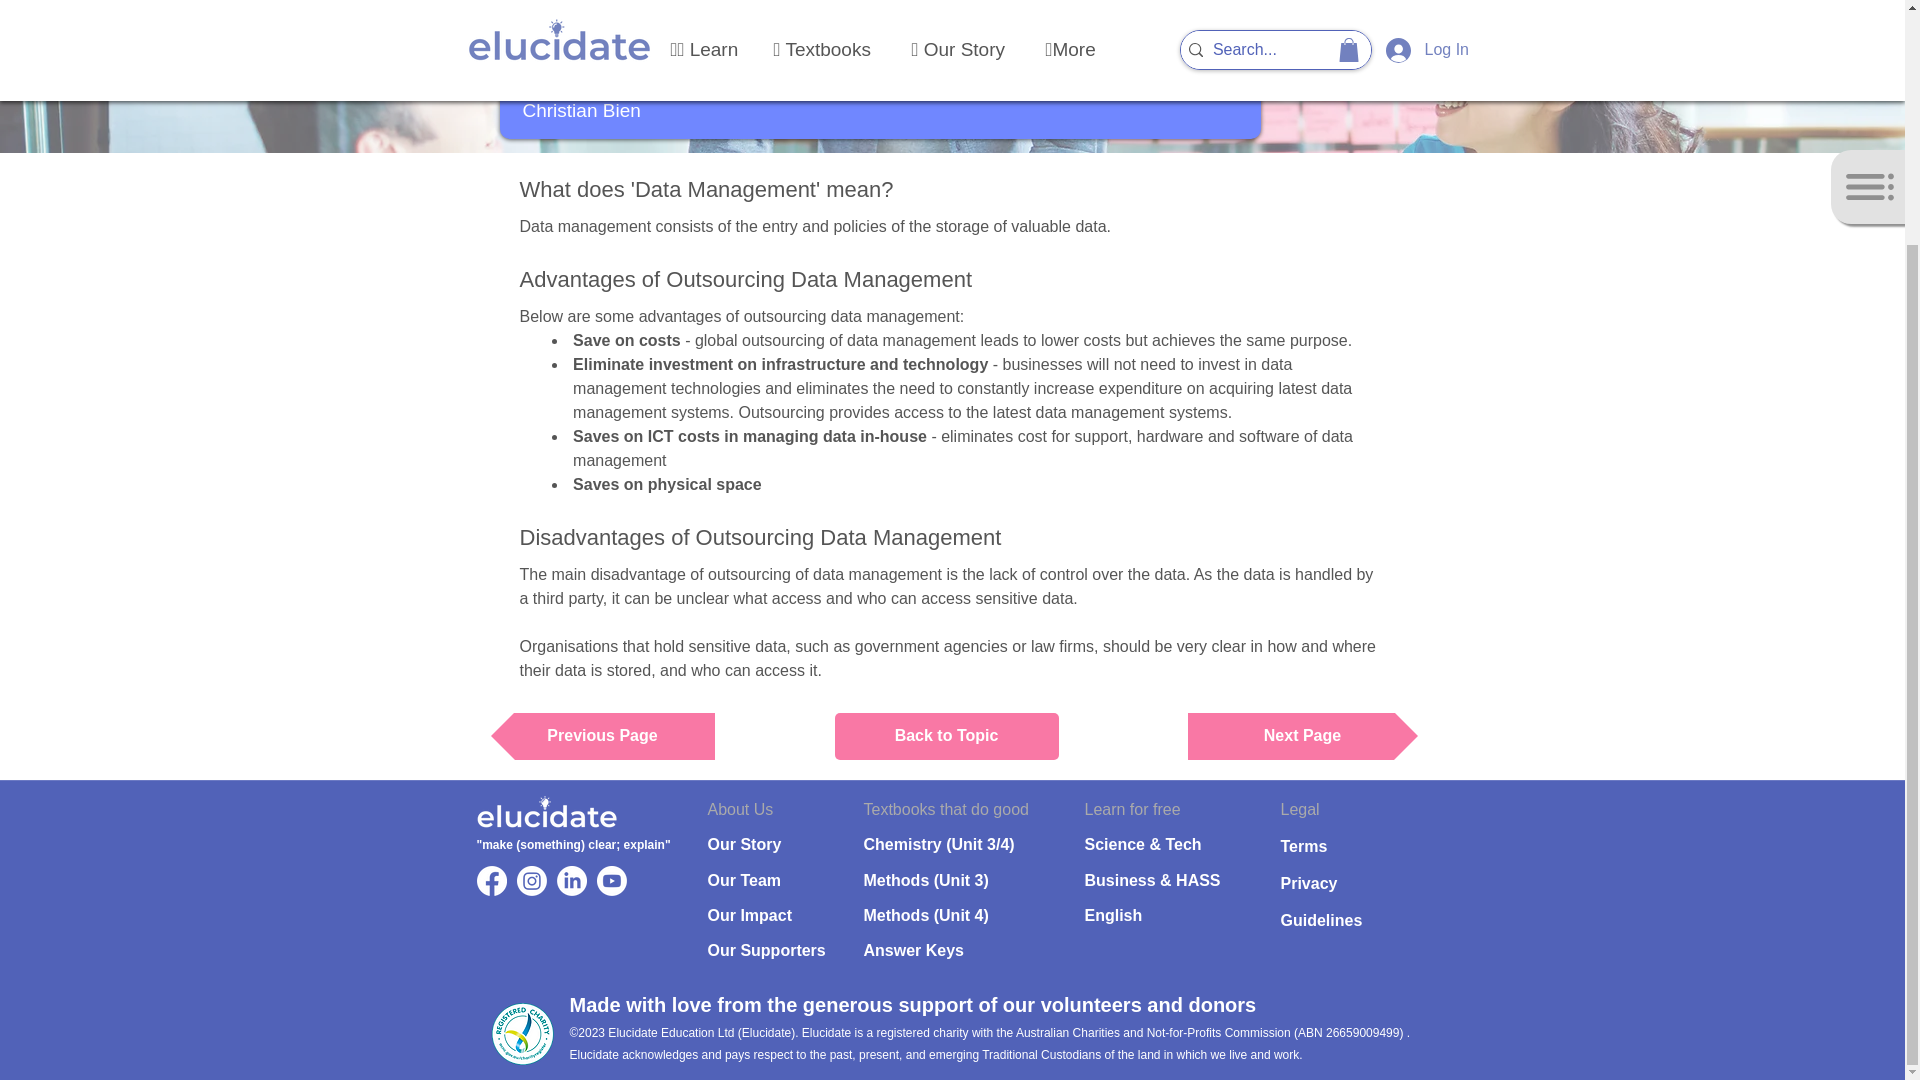 The width and height of the screenshot is (1920, 1080). Describe the element at coordinates (744, 844) in the screenshot. I see `Our Story` at that location.